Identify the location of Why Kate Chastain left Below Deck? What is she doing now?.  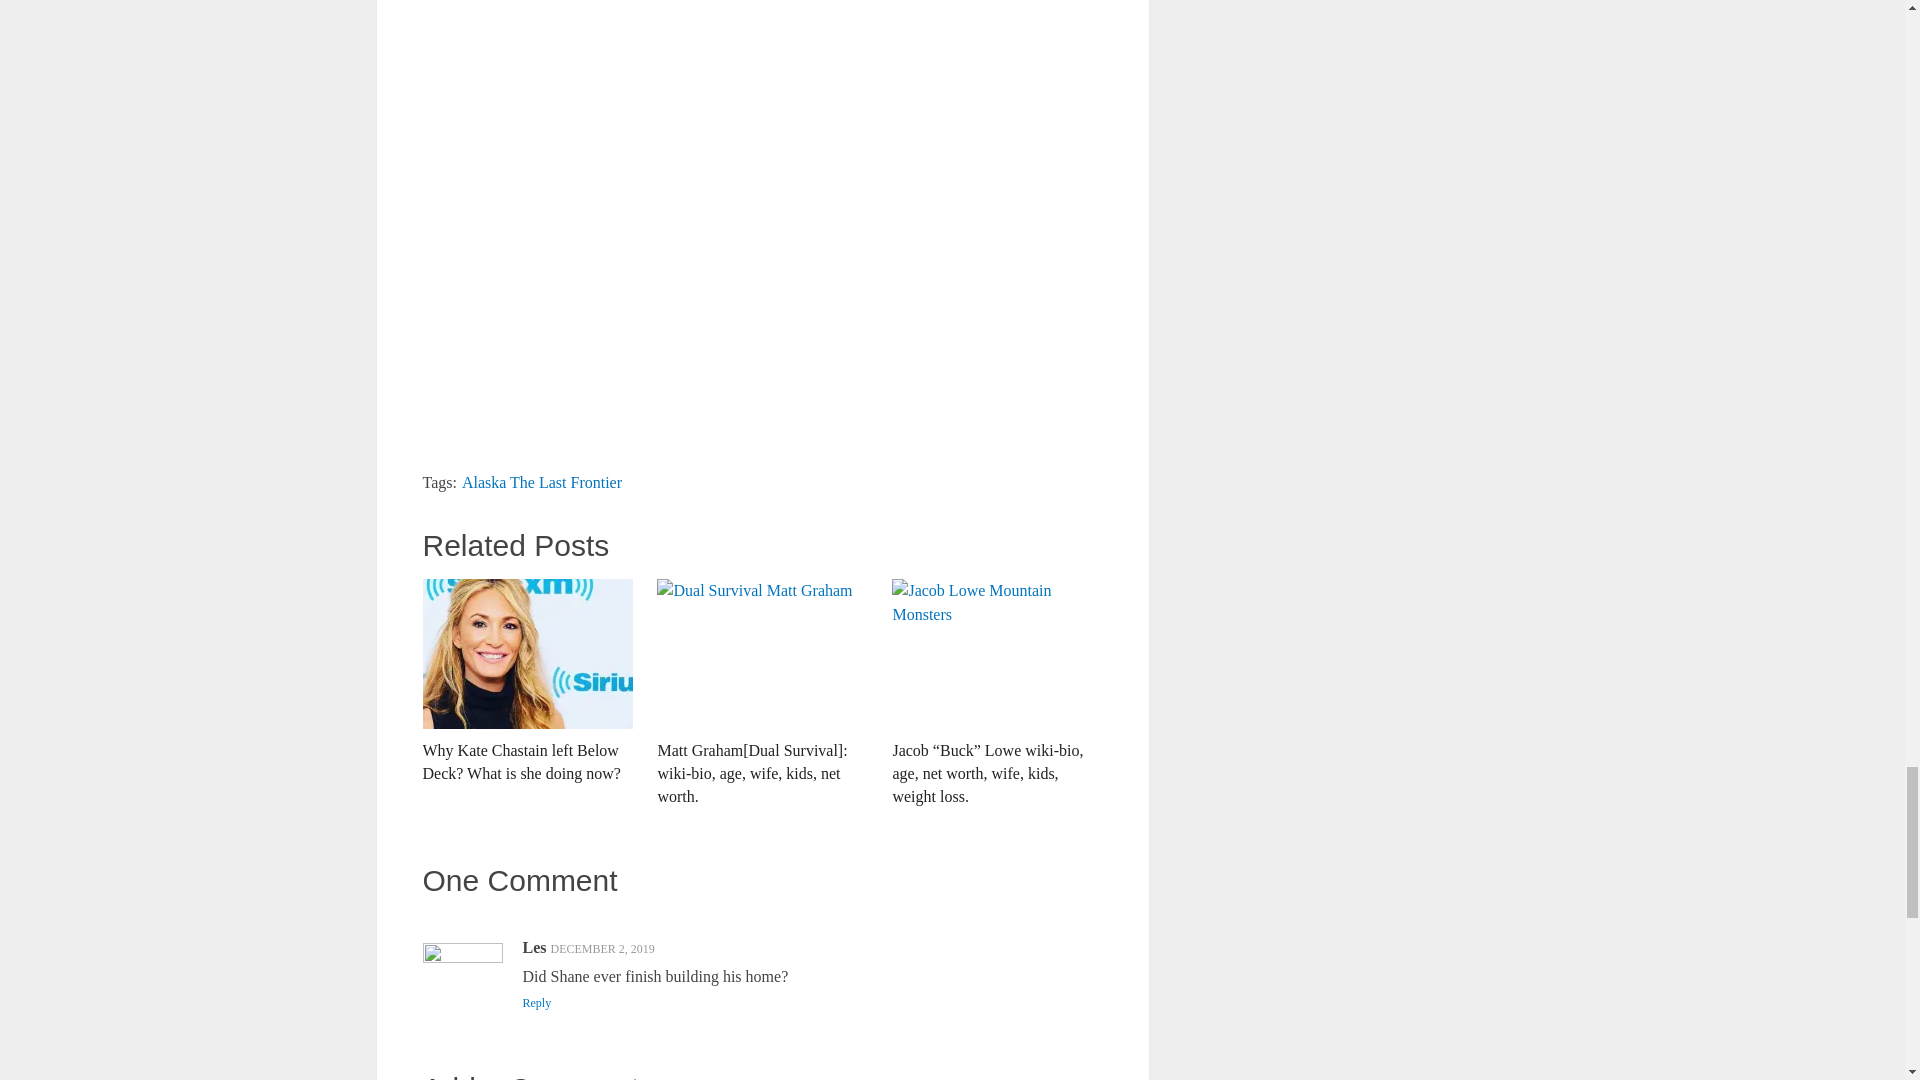
(526, 682).